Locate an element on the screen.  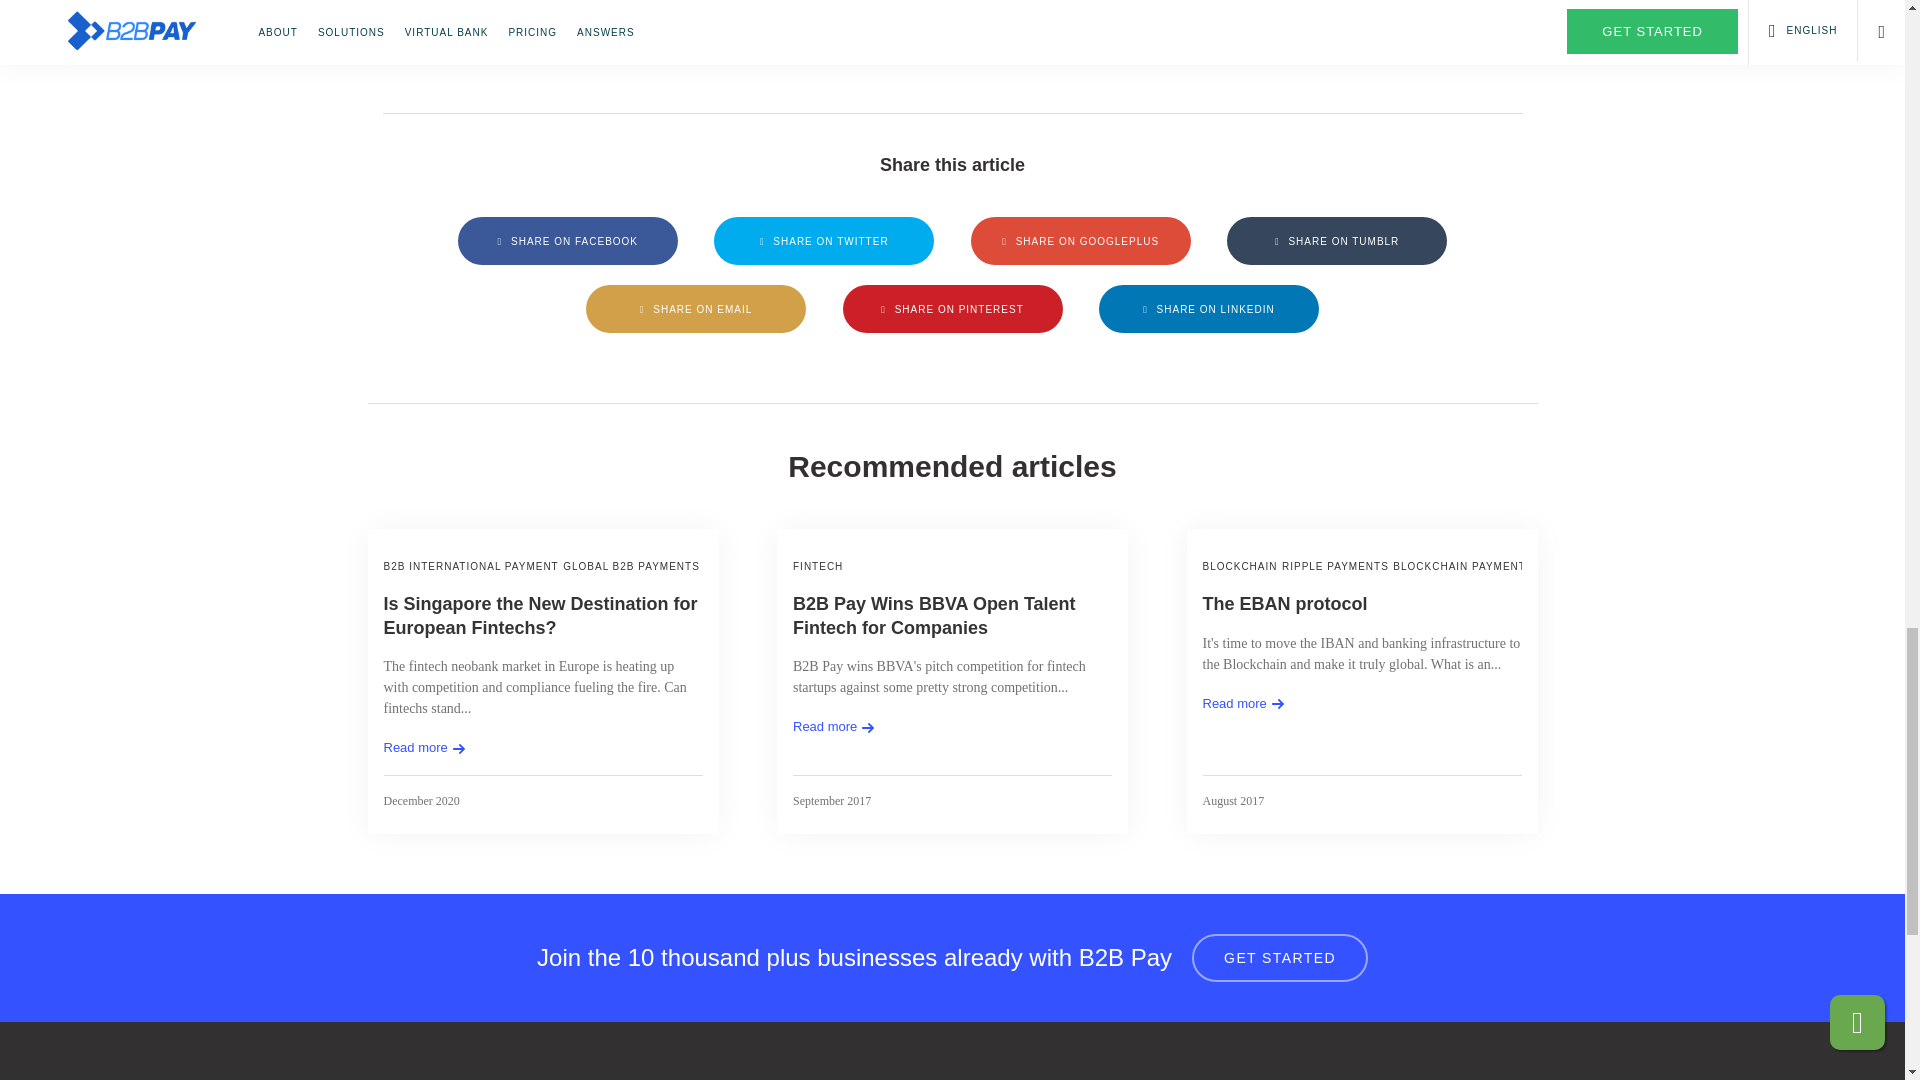
here is located at coordinates (617, 52).